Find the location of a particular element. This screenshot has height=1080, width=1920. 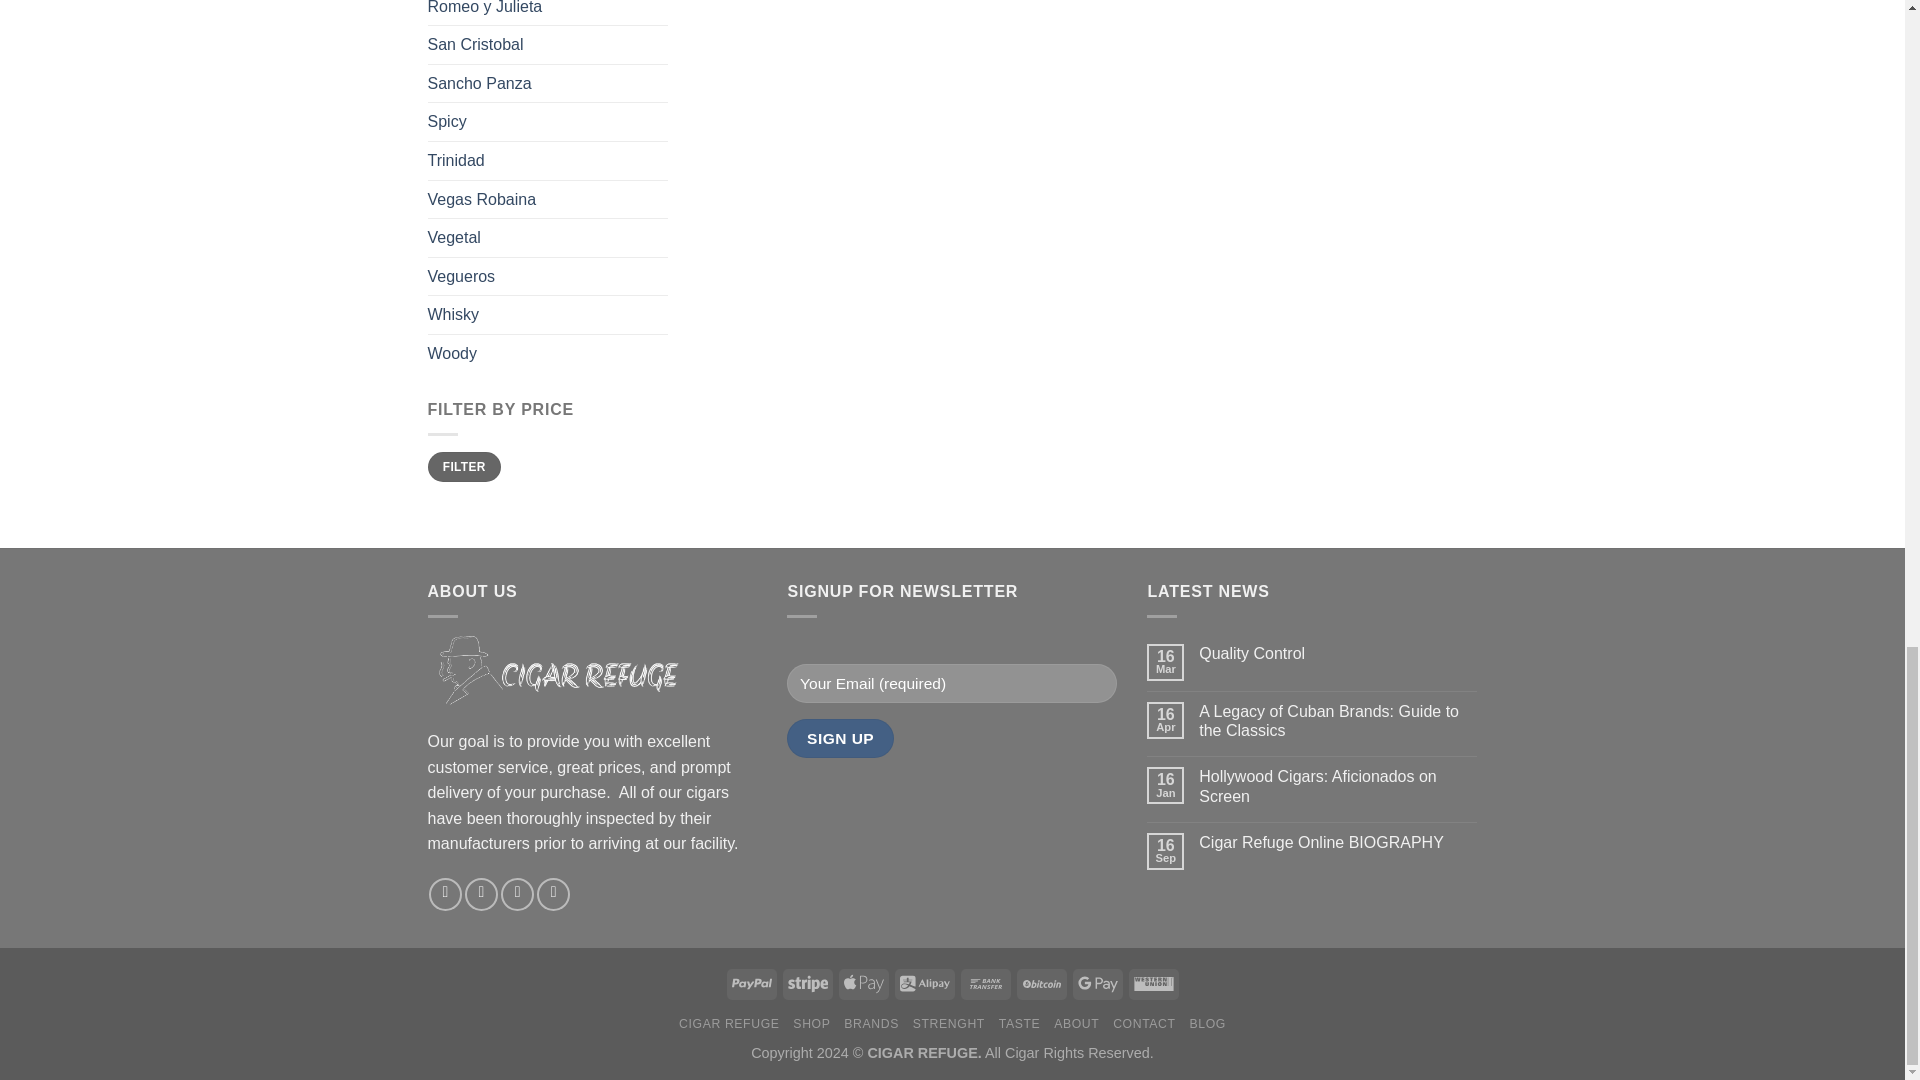

A Legacy of Cuban Brands: Guide to the Classics is located at coordinates (1337, 720).